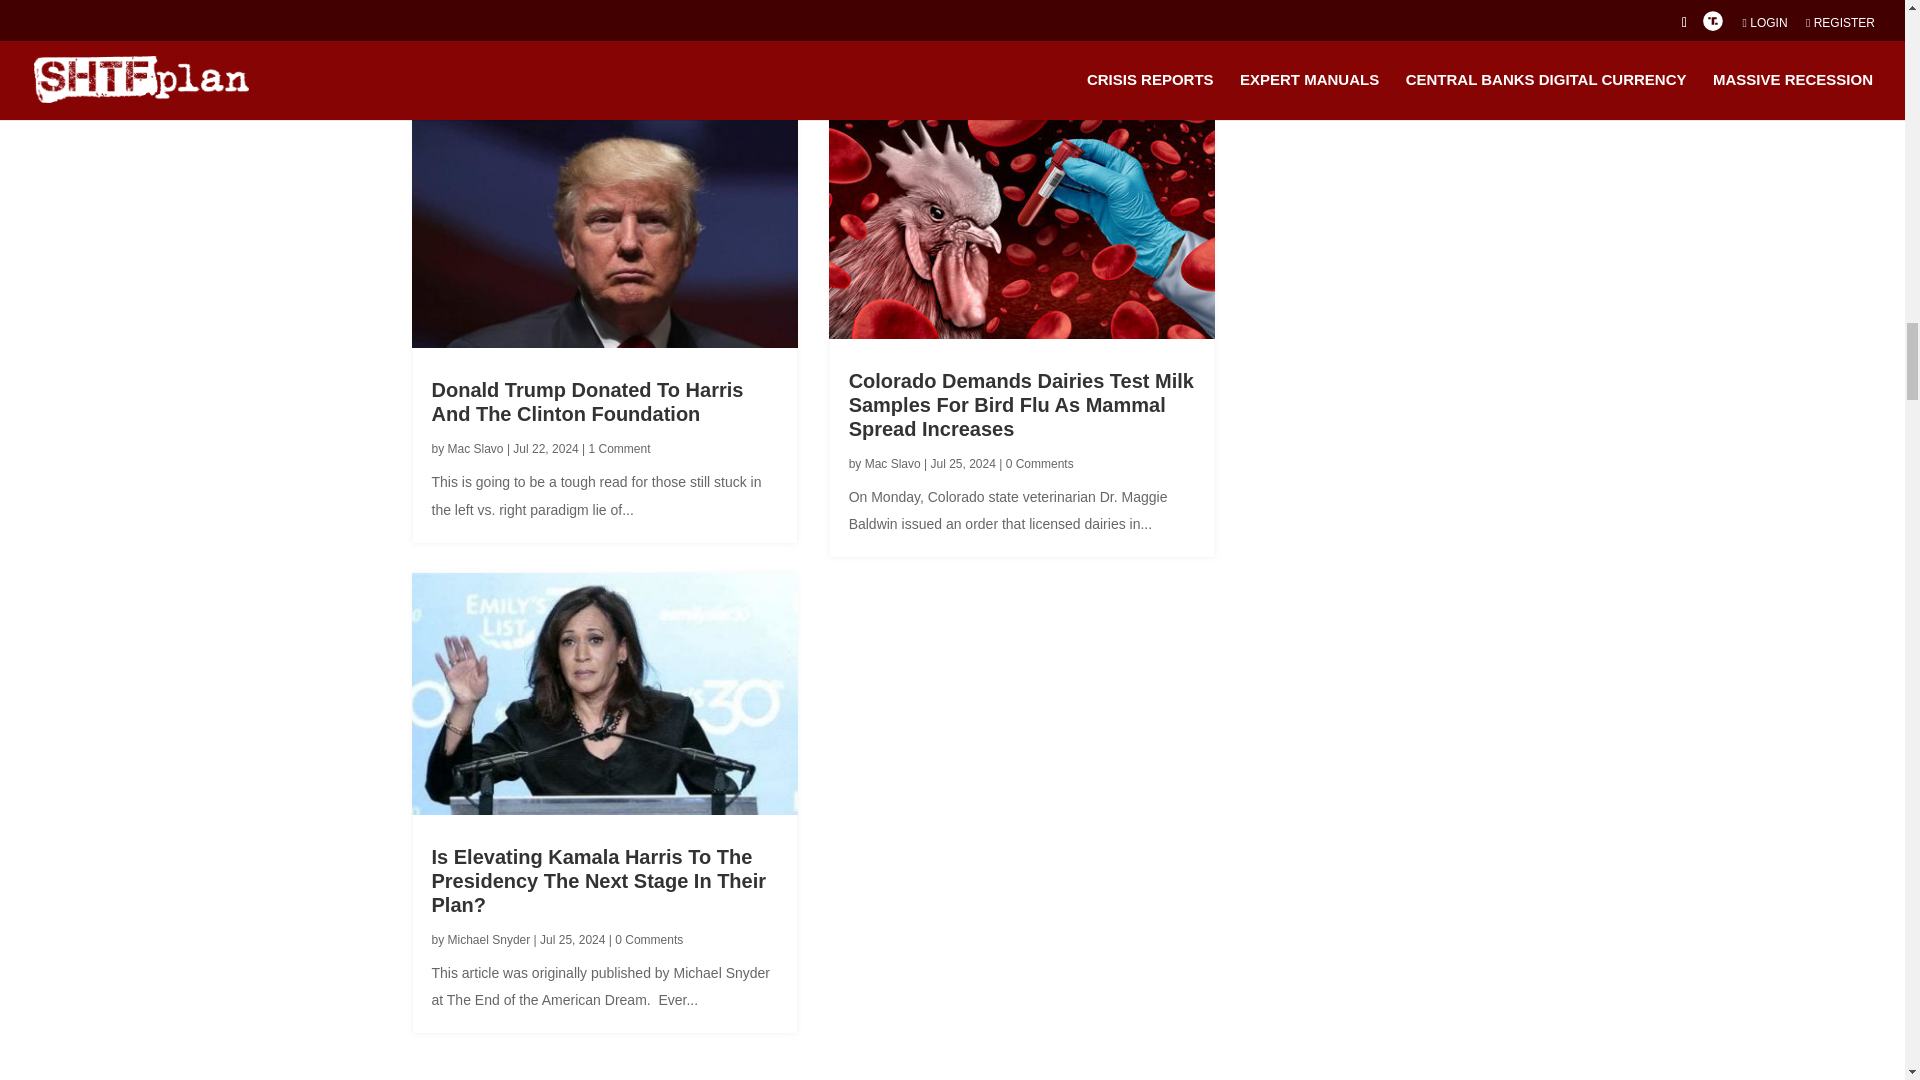 Image resolution: width=1920 pixels, height=1080 pixels. I want to click on Posts by Mac Slavo, so click(475, 448).